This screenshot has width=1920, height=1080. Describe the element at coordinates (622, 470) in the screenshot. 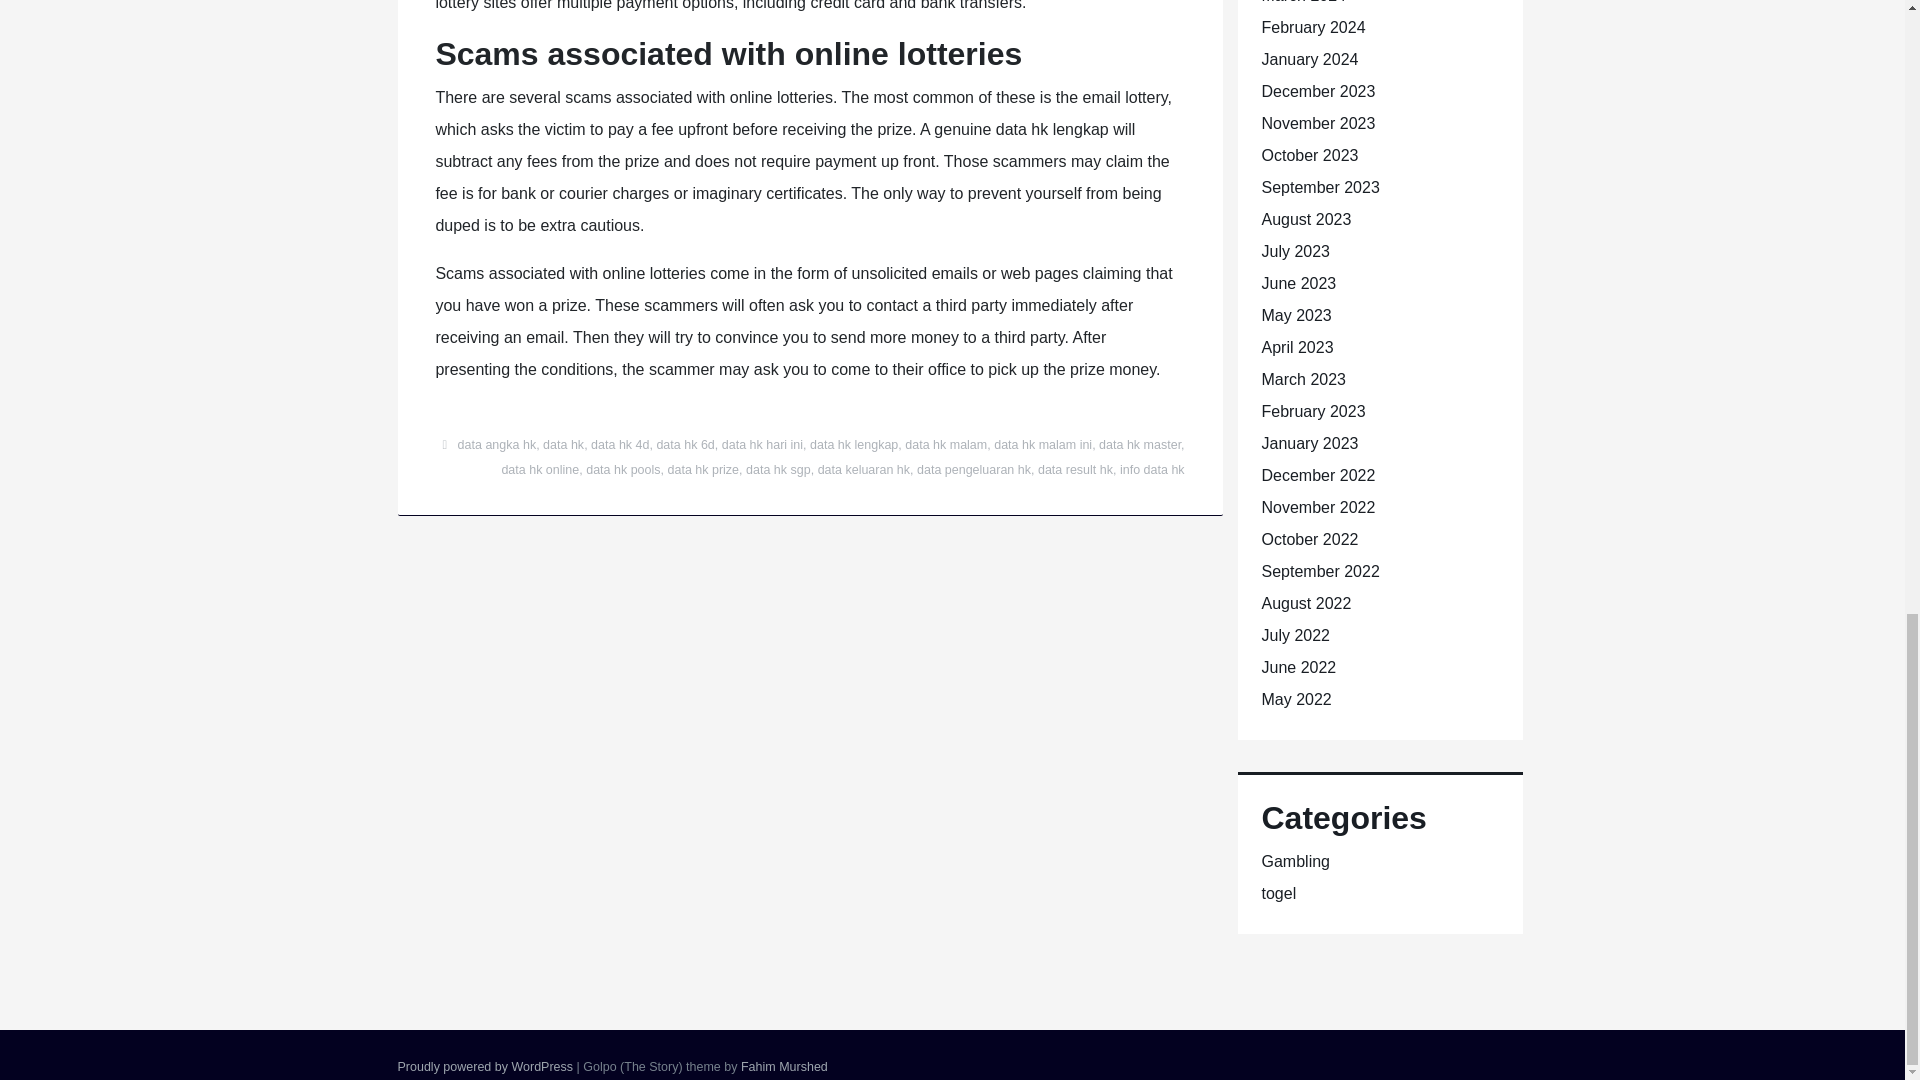

I see `data hk pools` at that location.